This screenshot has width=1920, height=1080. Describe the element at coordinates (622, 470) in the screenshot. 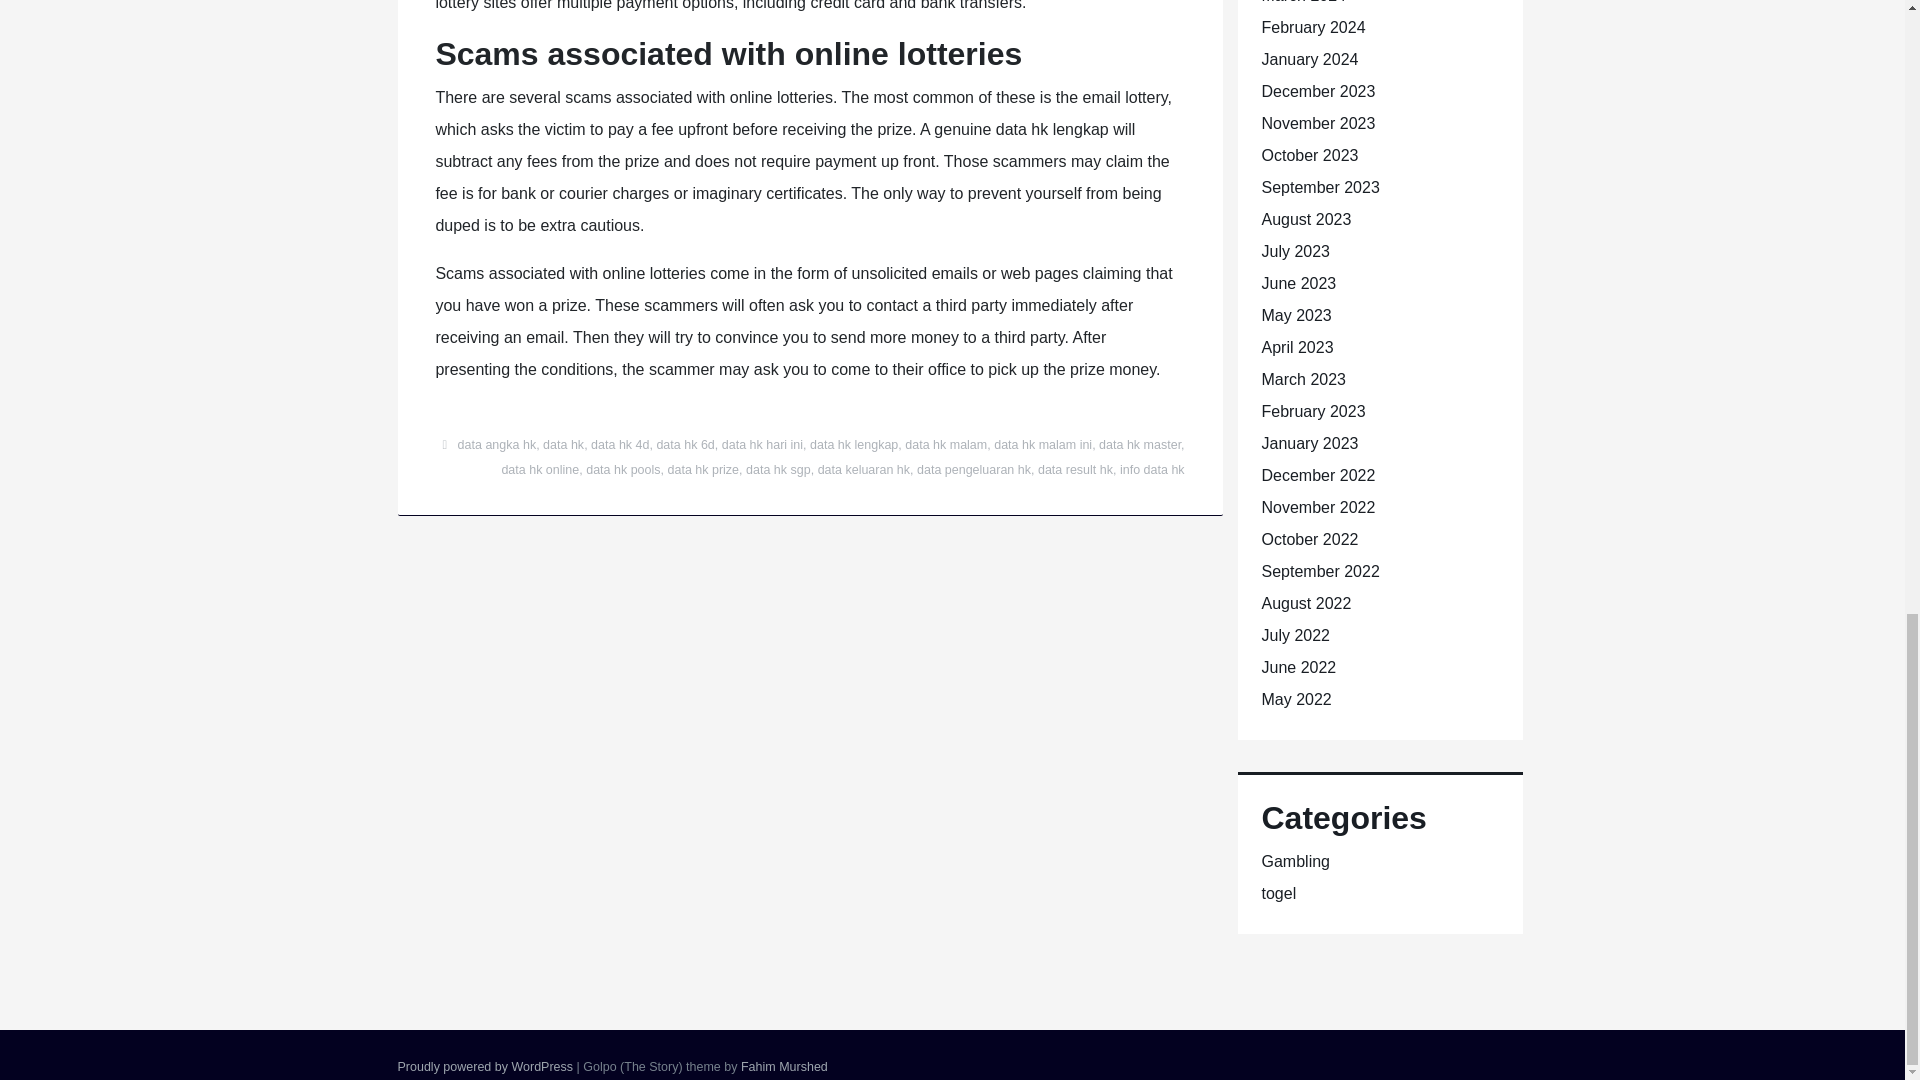

I see `data hk pools` at that location.